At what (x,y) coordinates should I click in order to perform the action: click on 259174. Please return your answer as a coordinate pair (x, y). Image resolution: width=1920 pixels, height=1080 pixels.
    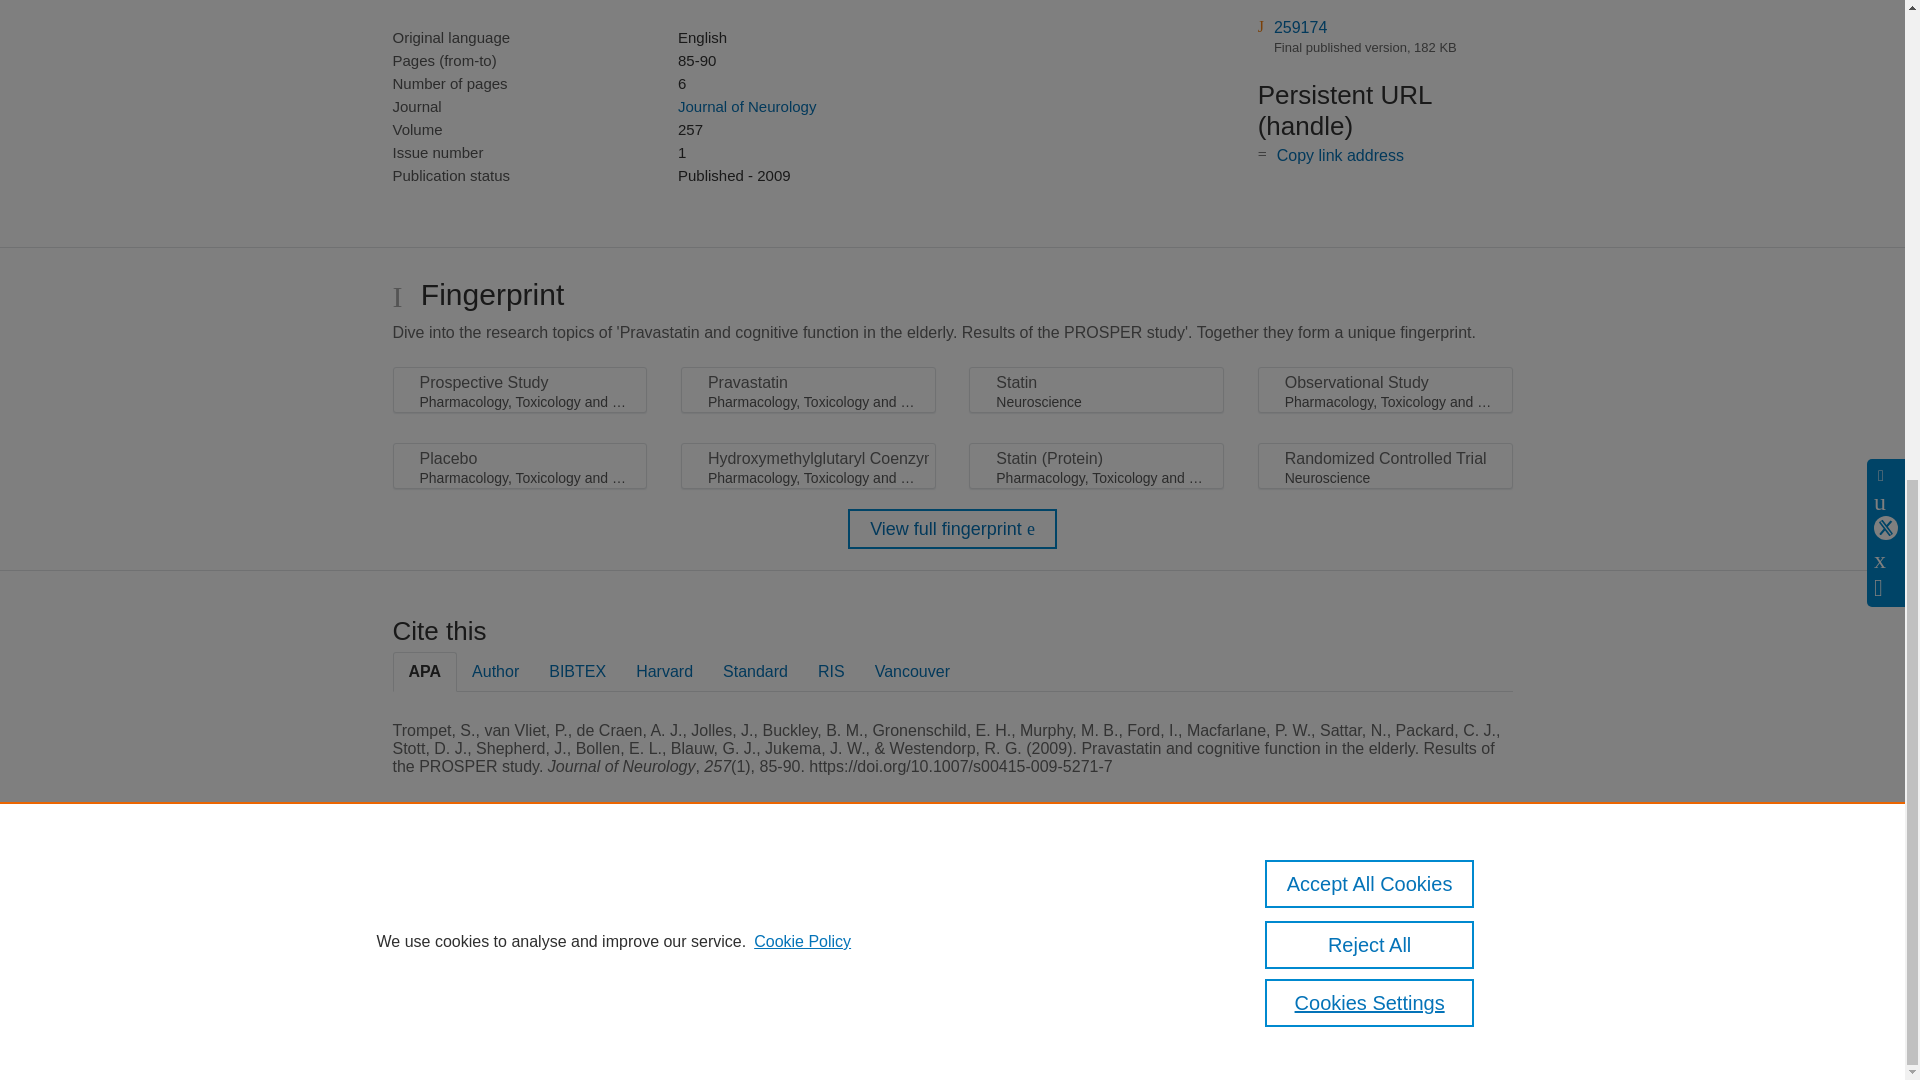
    Looking at the image, I should click on (1300, 27).